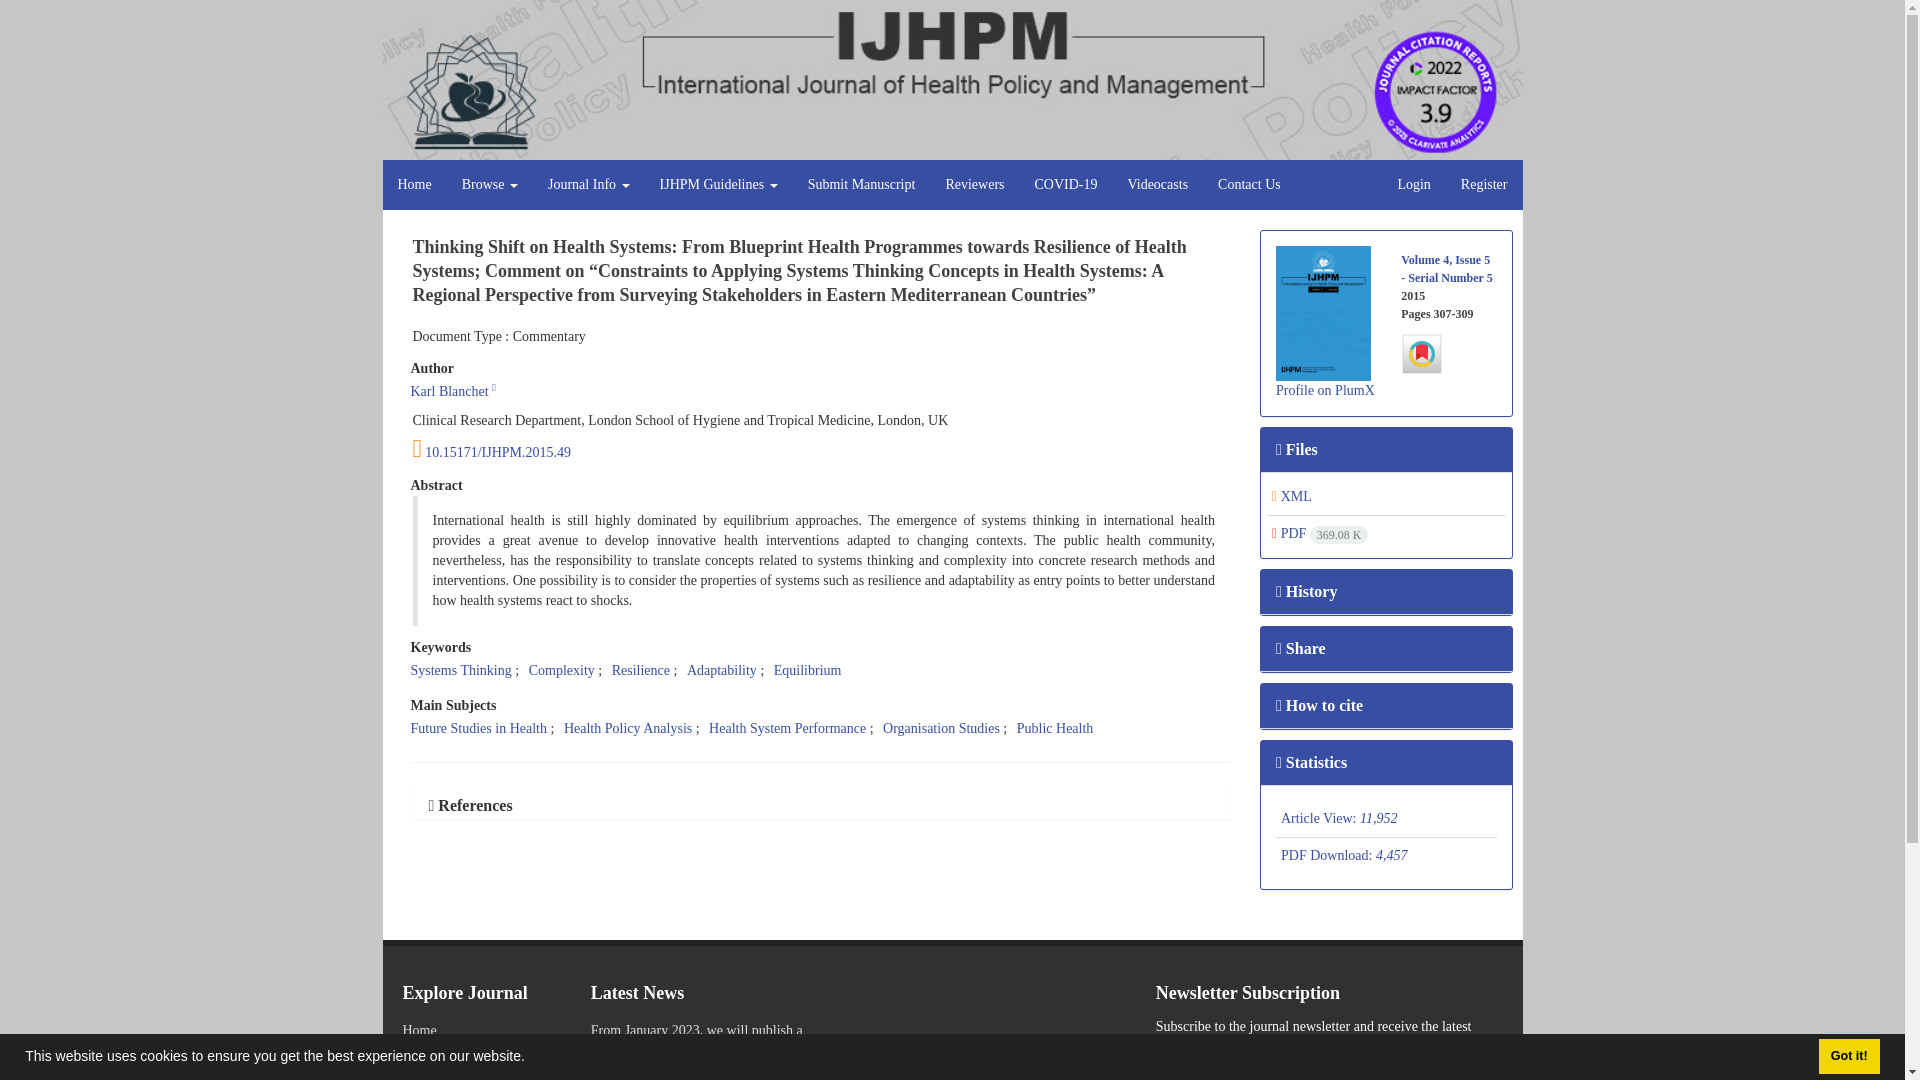 This screenshot has width=1920, height=1080. What do you see at coordinates (1414, 184) in the screenshot?
I see `Login` at bounding box center [1414, 184].